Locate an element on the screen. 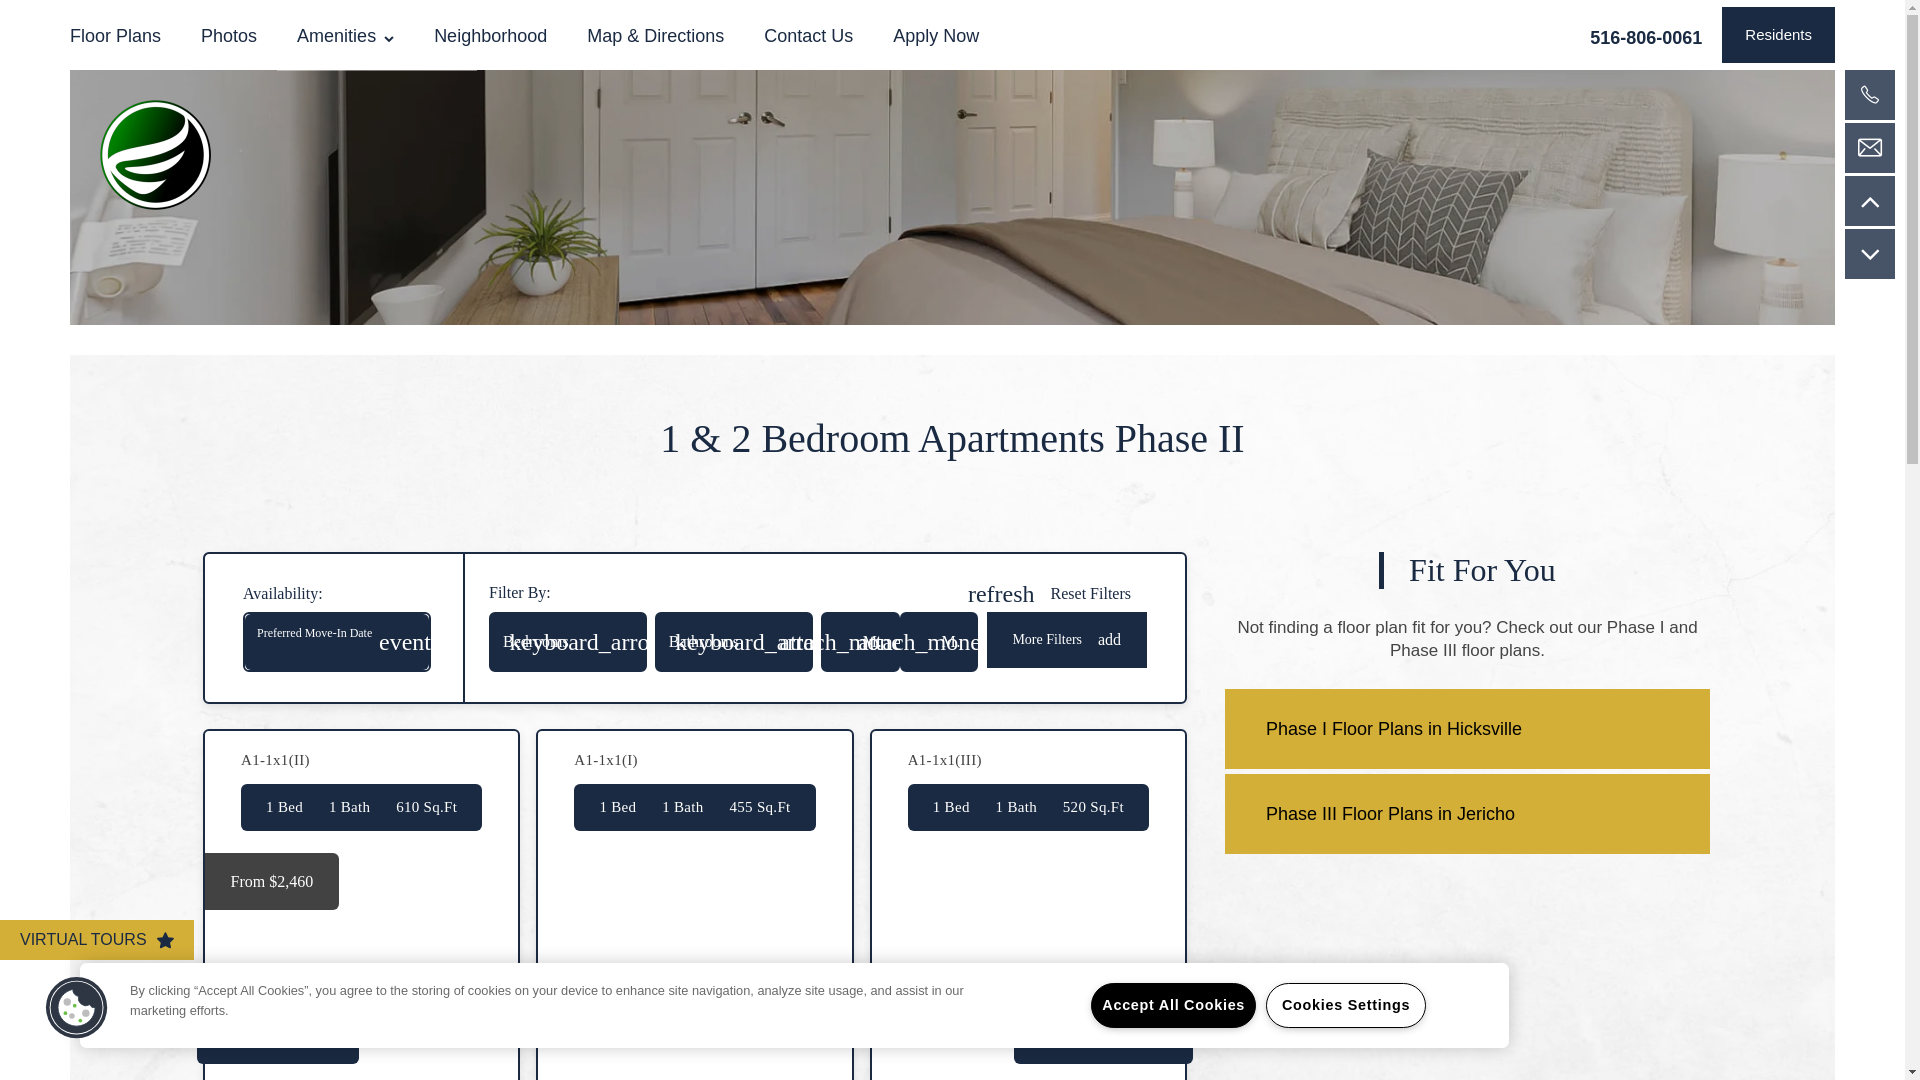 The image size is (1920, 1080). Contact Us is located at coordinates (1870, 200).